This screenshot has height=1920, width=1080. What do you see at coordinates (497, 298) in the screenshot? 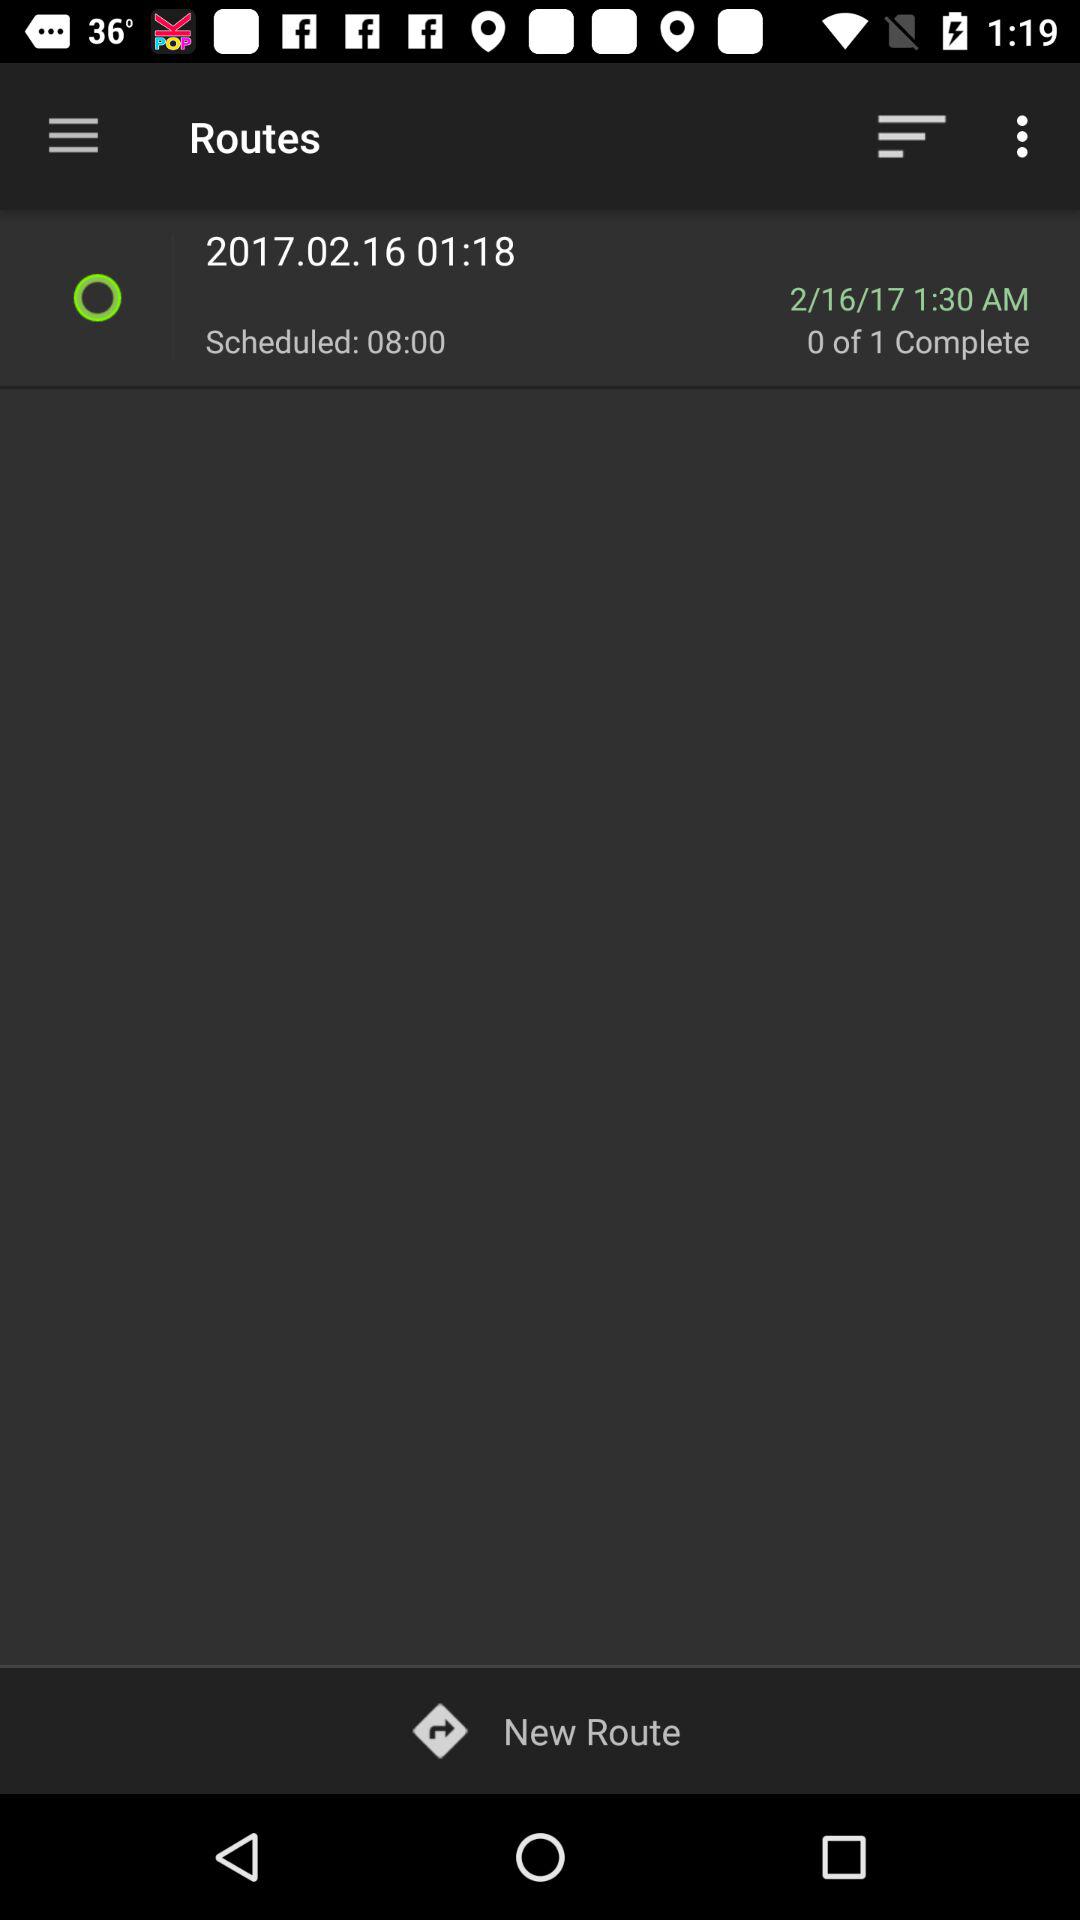
I see `choose icon to the left of 2 16 17 item` at bounding box center [497, 298].